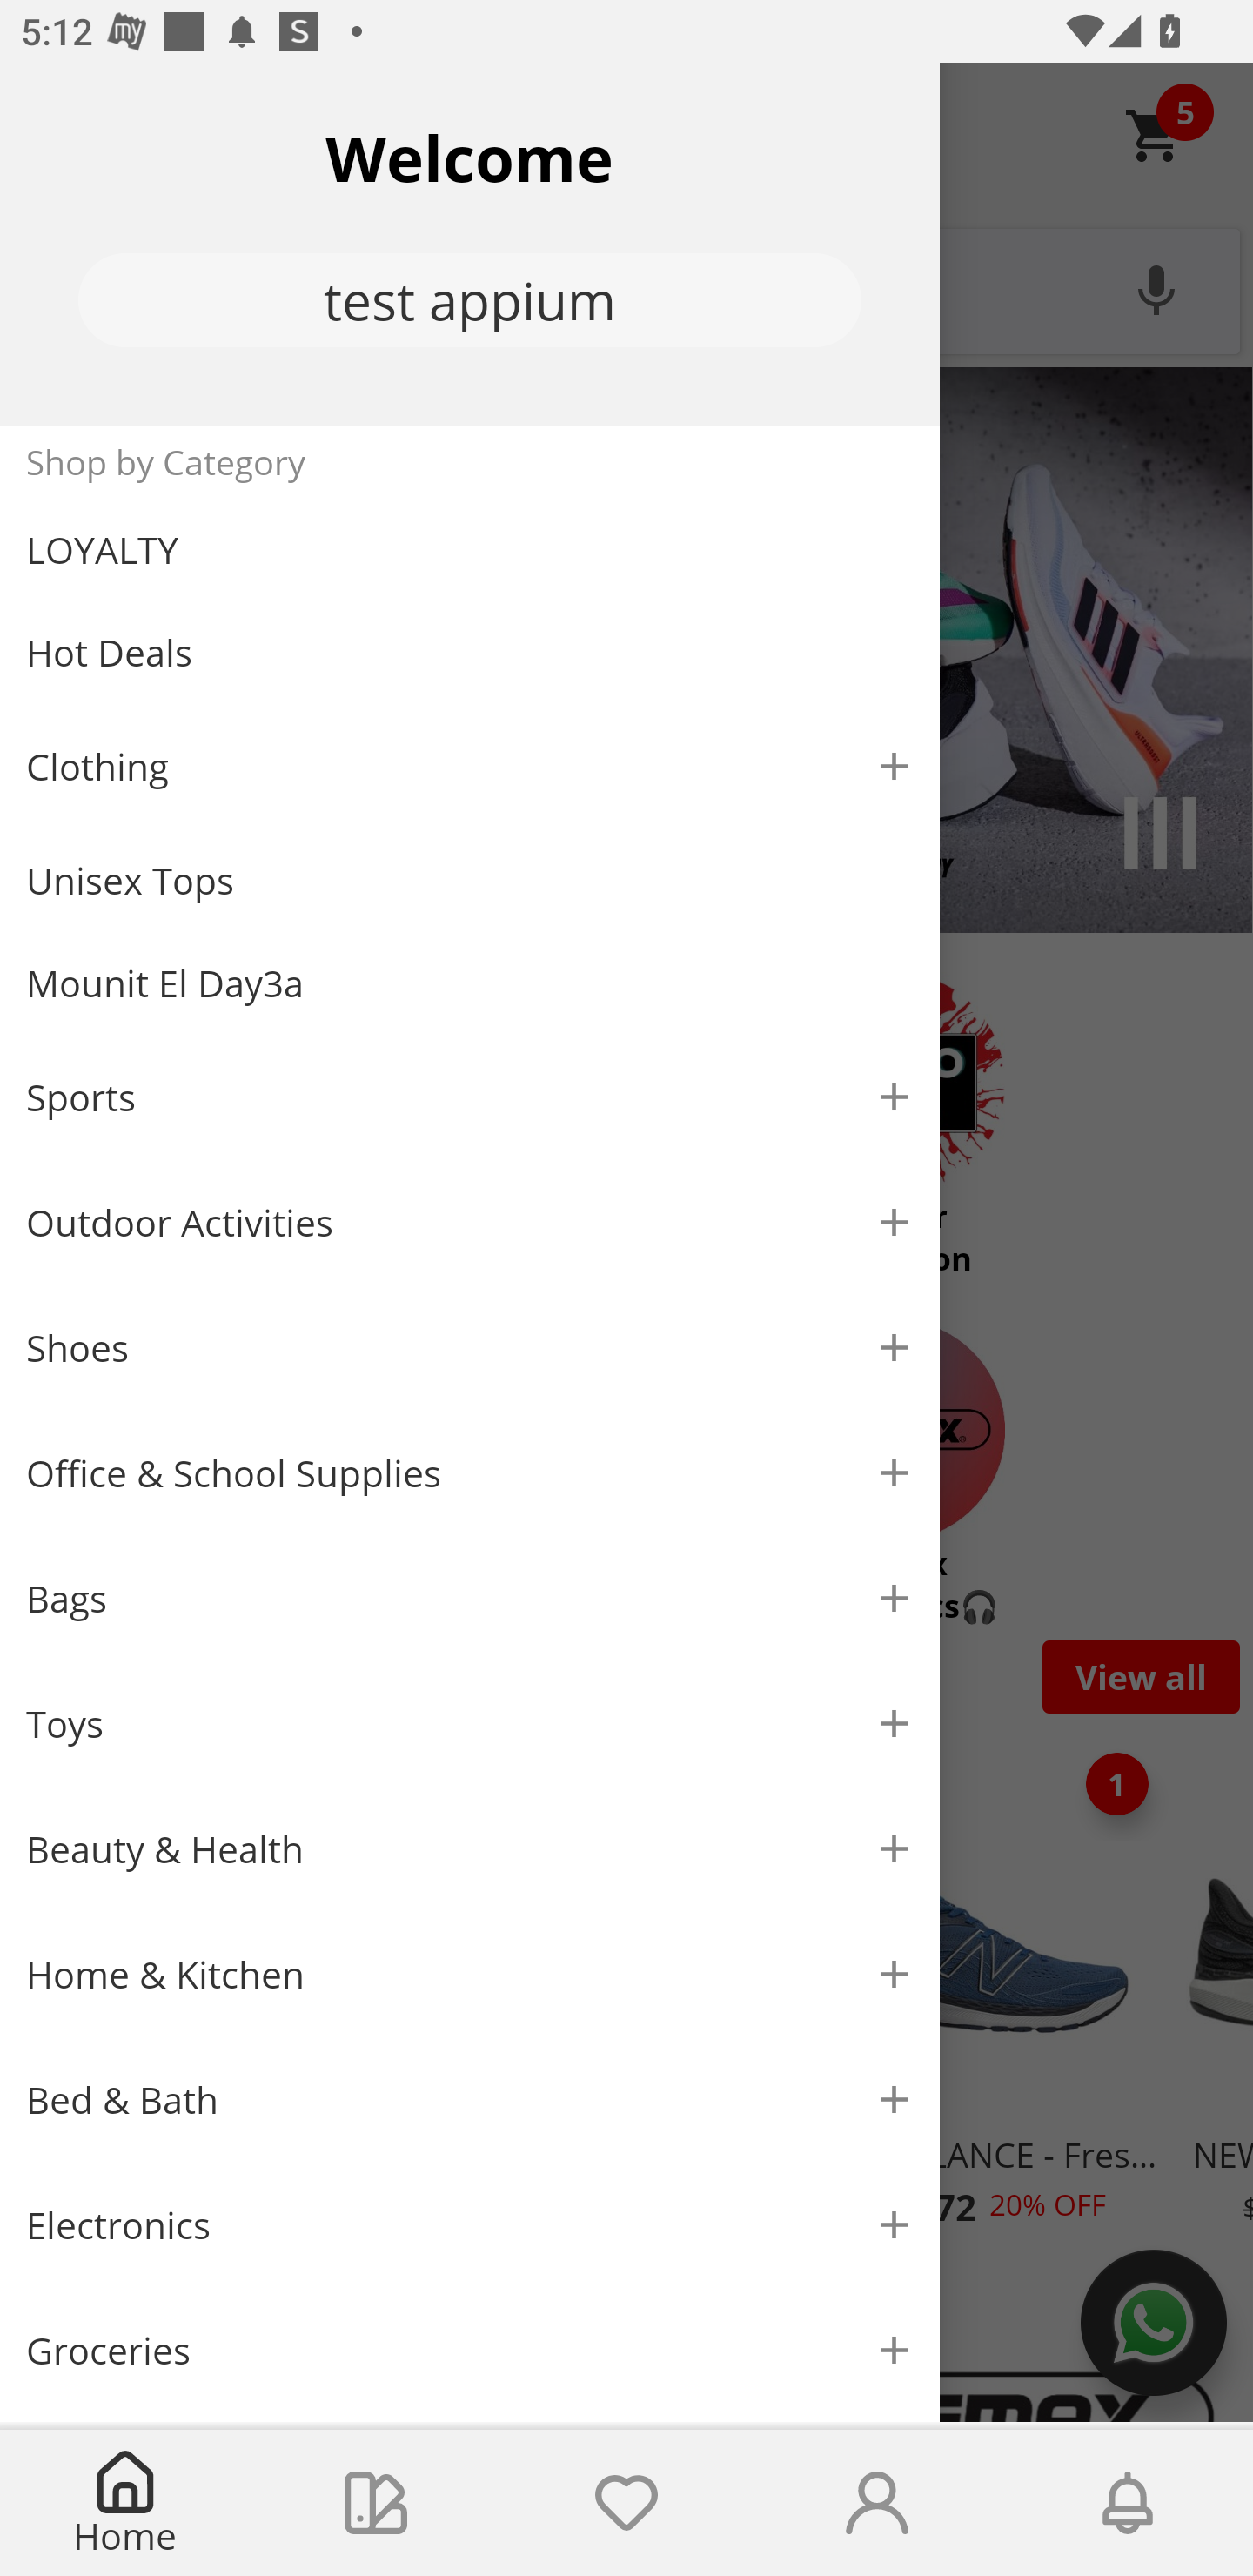  Describe the element at coordinates (470, 1097) in the screenshot. I see `Sports` at that location.